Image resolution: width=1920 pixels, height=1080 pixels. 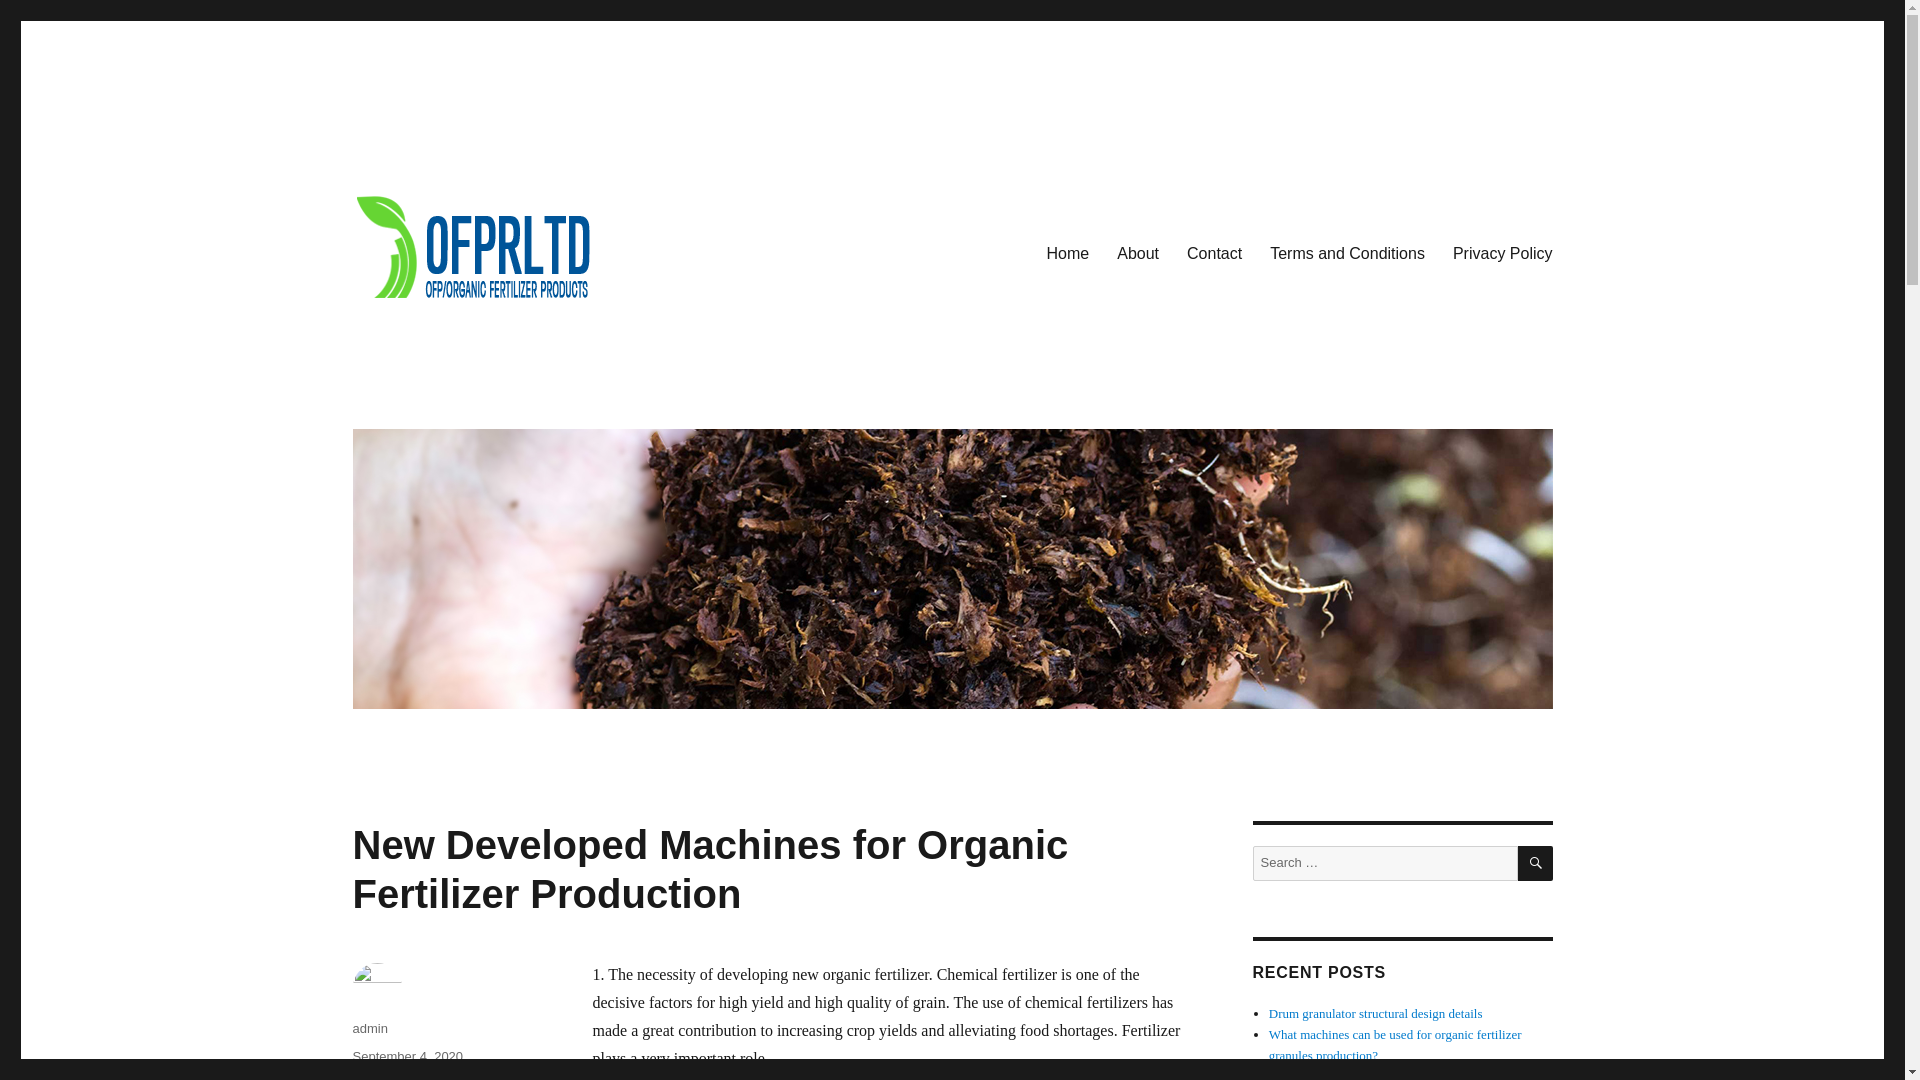 What do you see at coordinates (471, 1078) in the screenshot?
I see `Orgnaic Fertilizer` at bounding box center [471, 1078].